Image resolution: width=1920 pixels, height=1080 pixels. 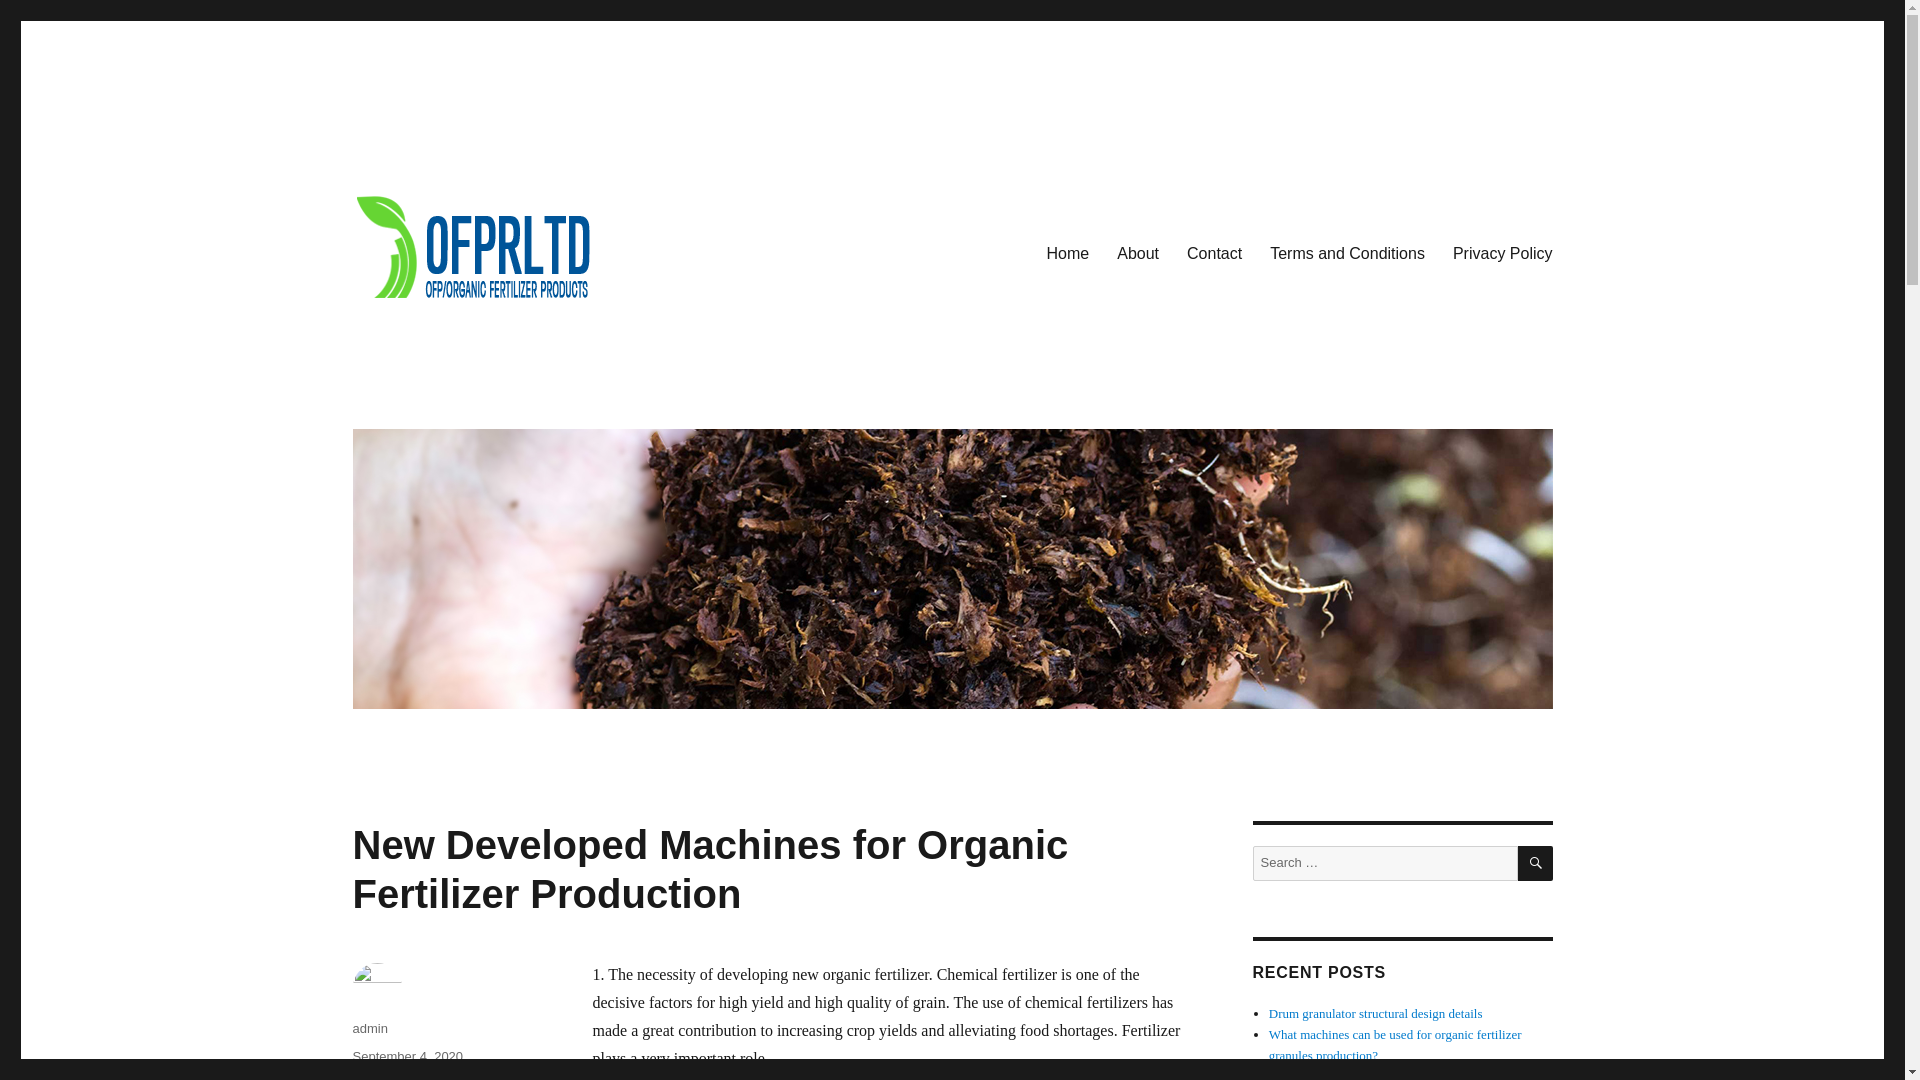 What do you see at coordinates (471, 1078) in the screenshot?
I see `Orgnaic Fertilizer` at bounding box center [471, 1078].